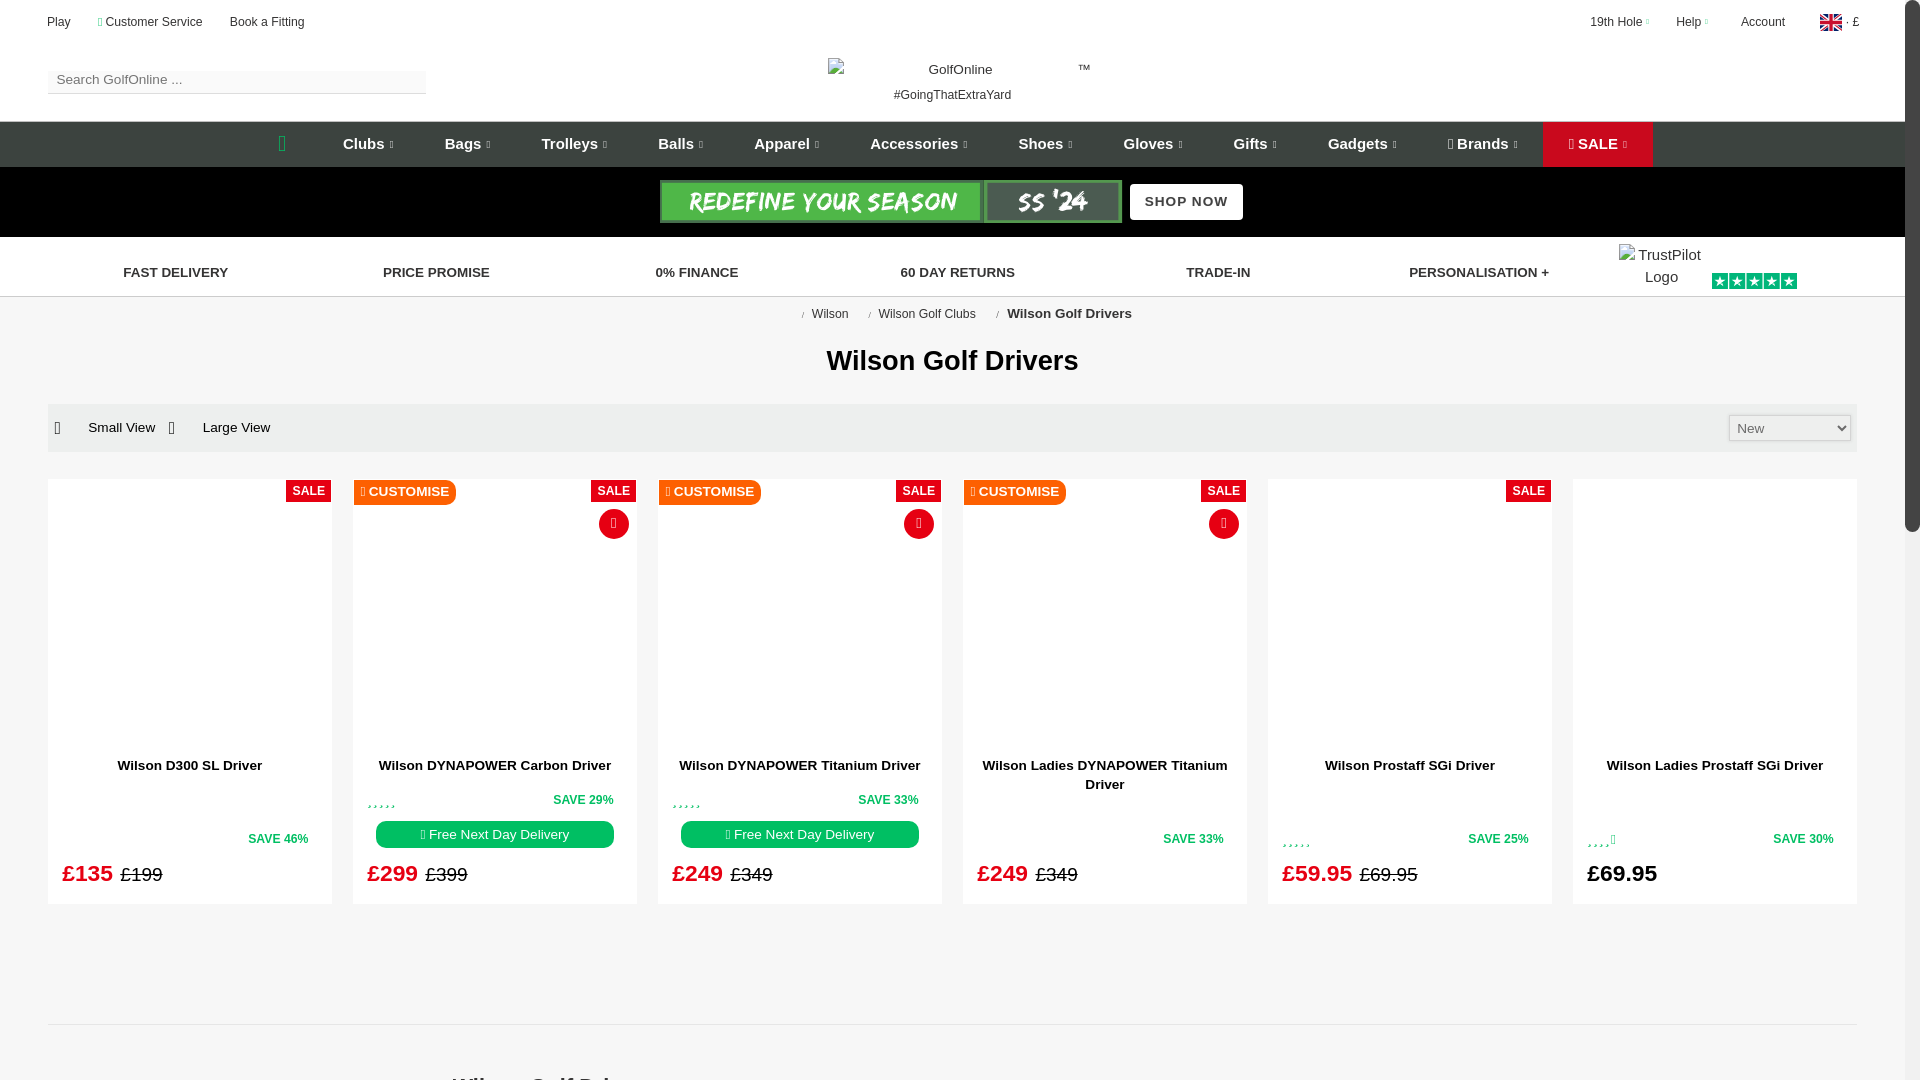  What do you see at coordinates (1254, 144) in the screenshot?
I see `Gifts` at bounding box center [1254, 144].